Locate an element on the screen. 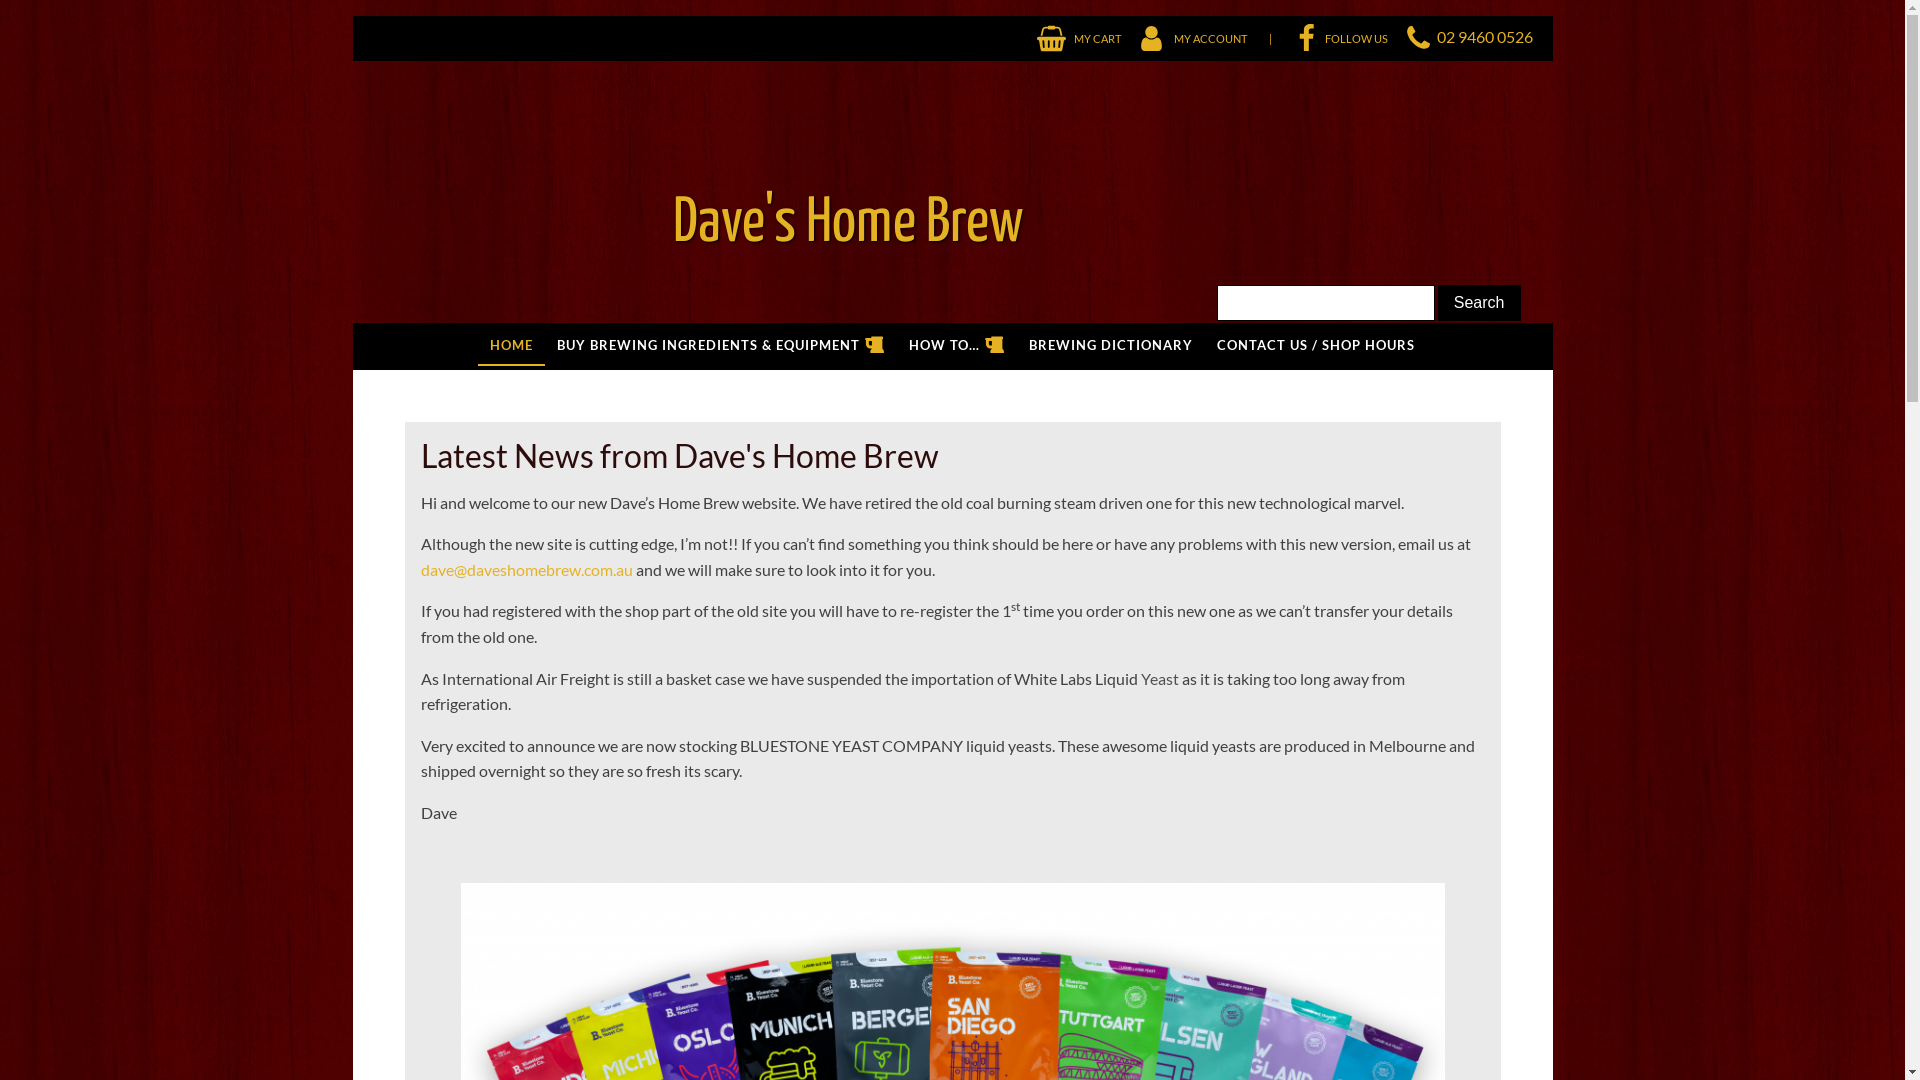 The height and width of the screenshot is (1080, 1920). MY CART is located at coordinates (1078, 38).